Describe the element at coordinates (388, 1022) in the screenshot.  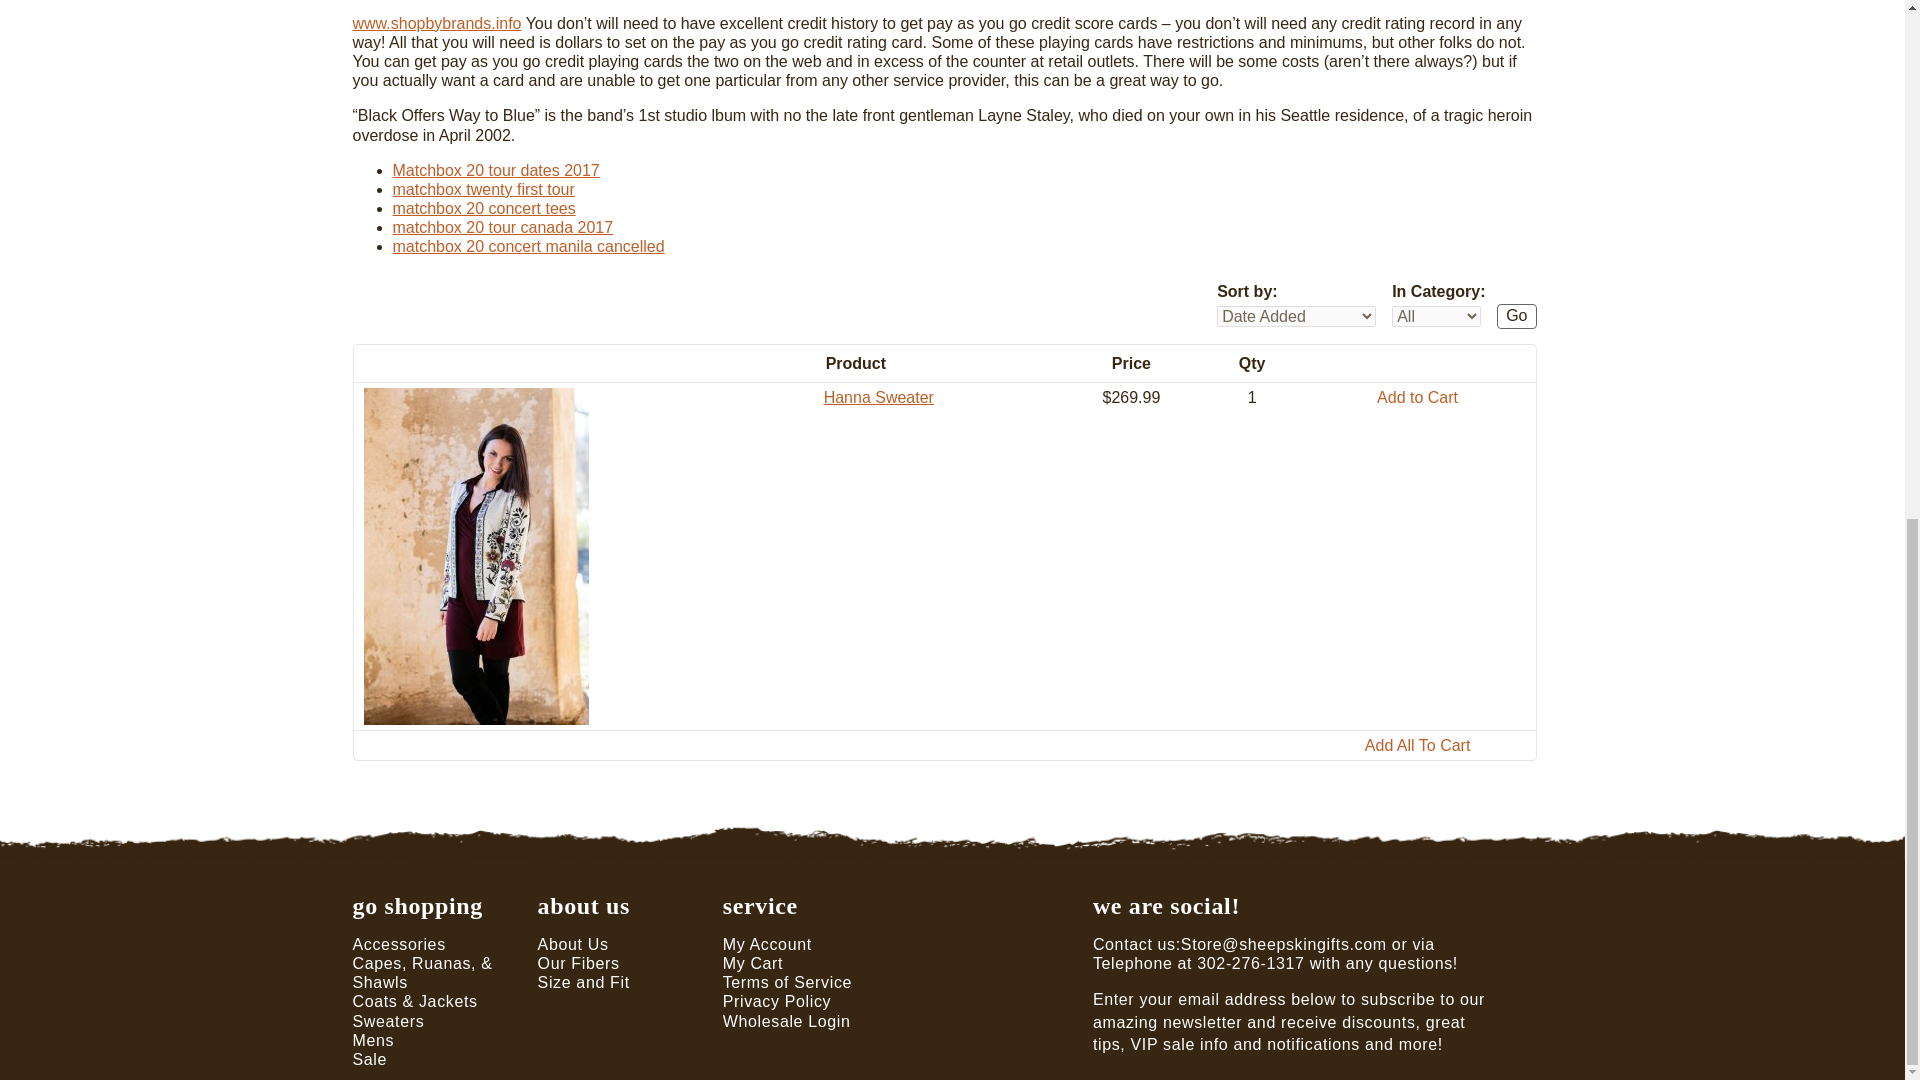
I see `Sweaters` at that location.